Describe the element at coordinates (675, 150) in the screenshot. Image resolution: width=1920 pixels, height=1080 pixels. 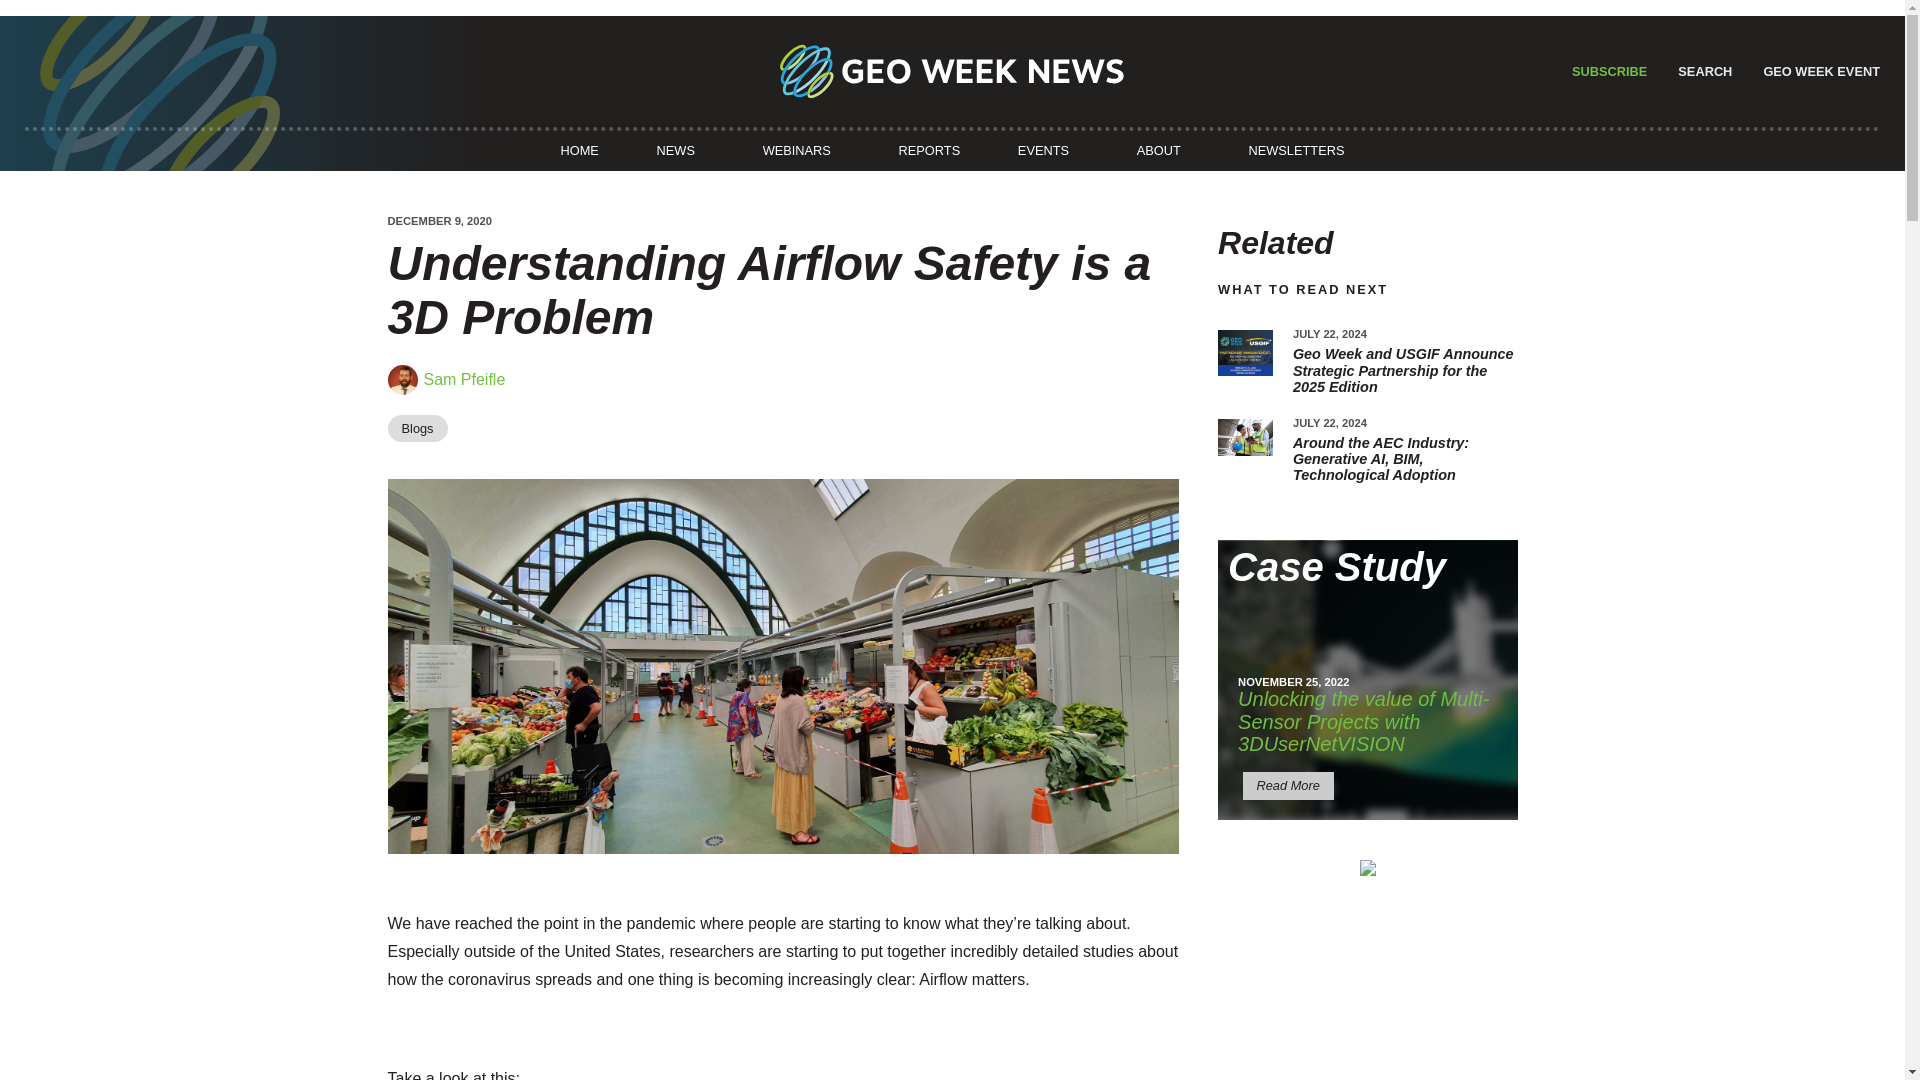
I see `NEWS` at that location.